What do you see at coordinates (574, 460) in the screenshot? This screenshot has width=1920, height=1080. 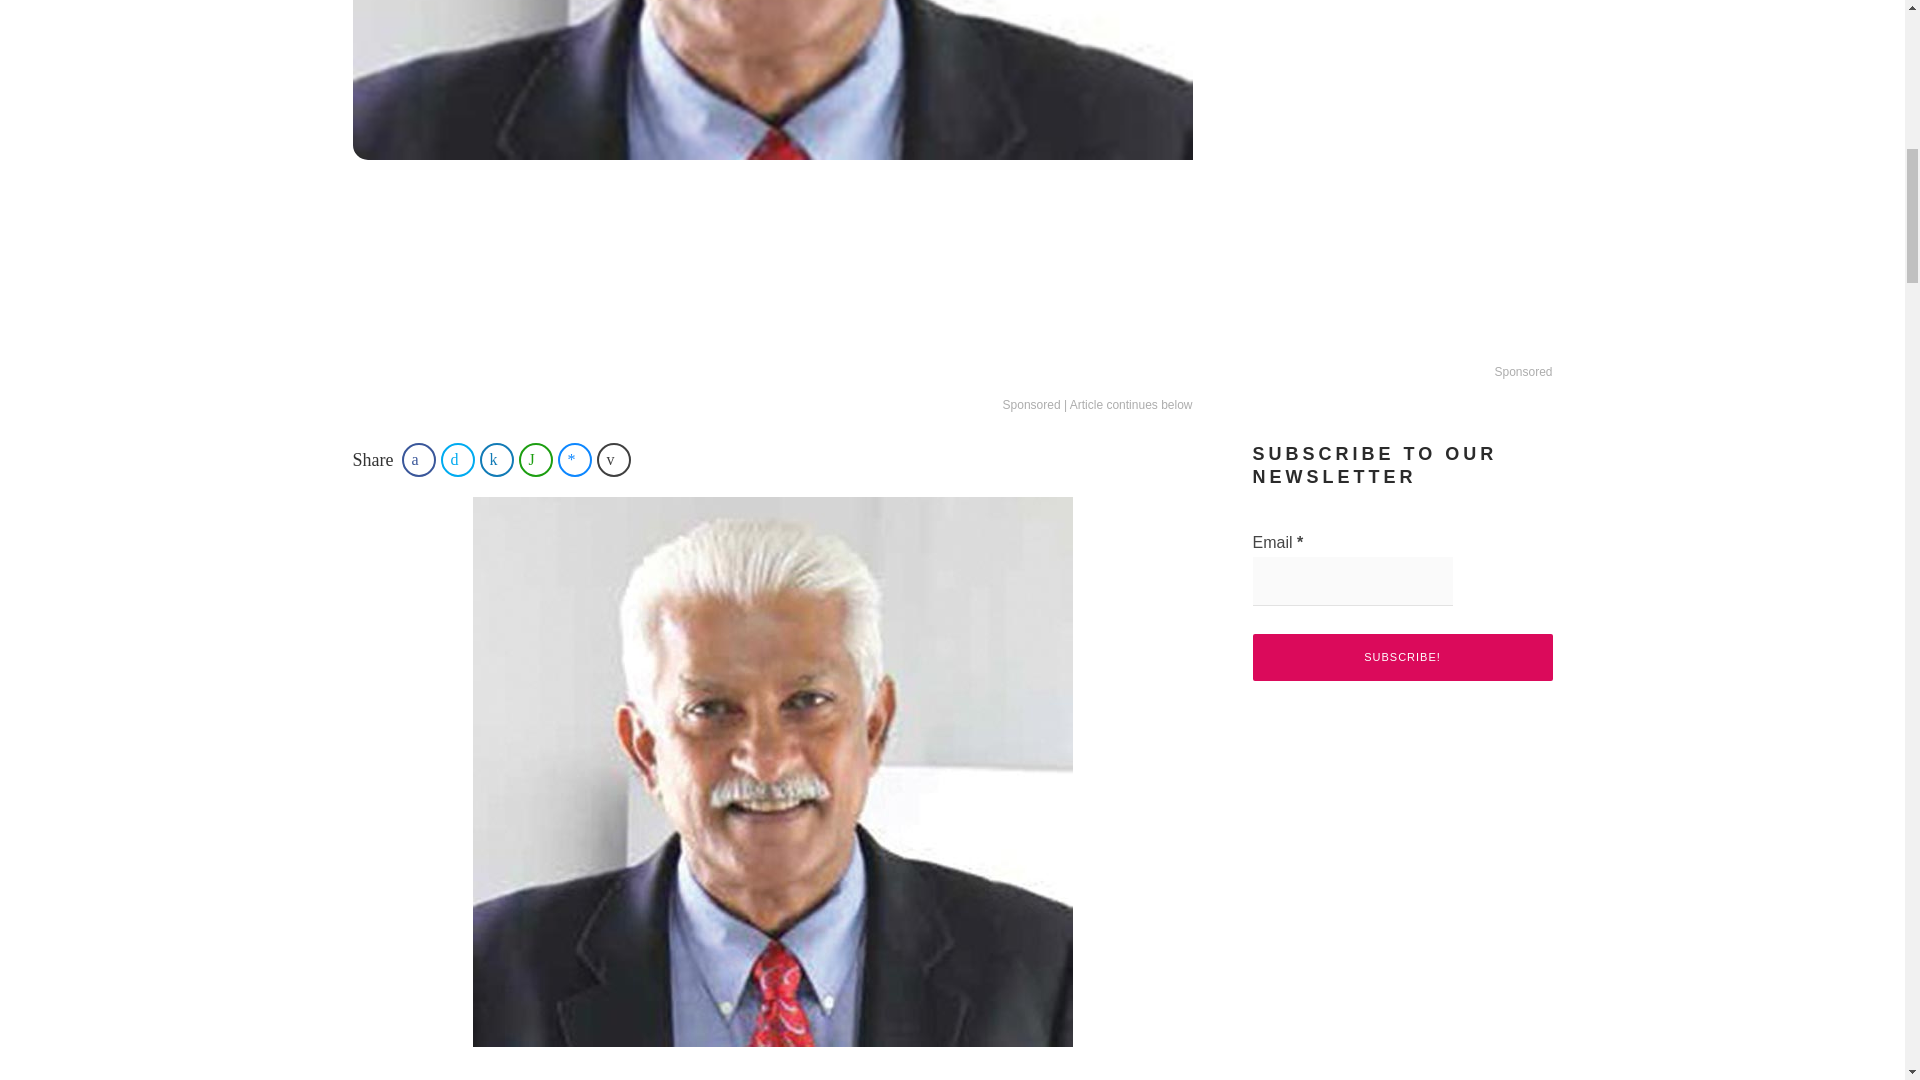 I see `Share on Facebook Messenger` at bounding box center [574, 460].